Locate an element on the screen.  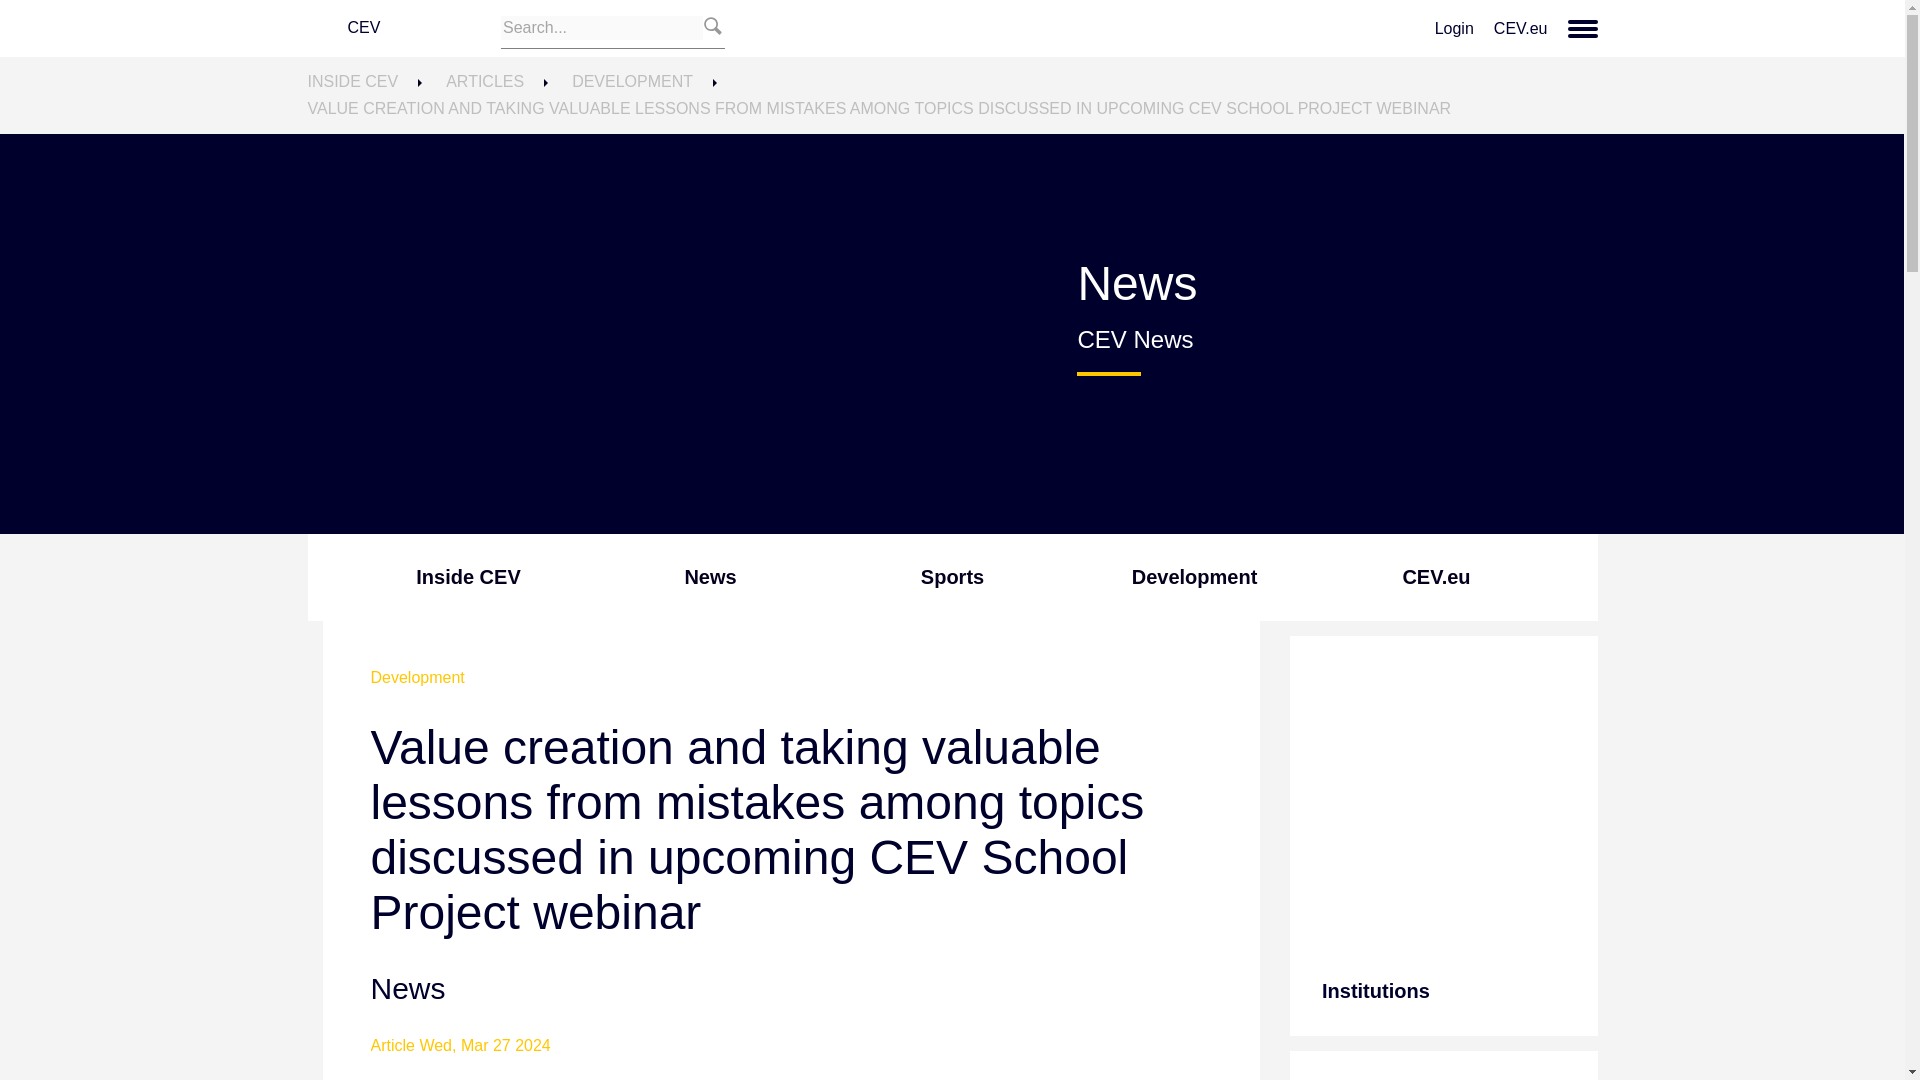
Login is located at coordinates (1454, 28).